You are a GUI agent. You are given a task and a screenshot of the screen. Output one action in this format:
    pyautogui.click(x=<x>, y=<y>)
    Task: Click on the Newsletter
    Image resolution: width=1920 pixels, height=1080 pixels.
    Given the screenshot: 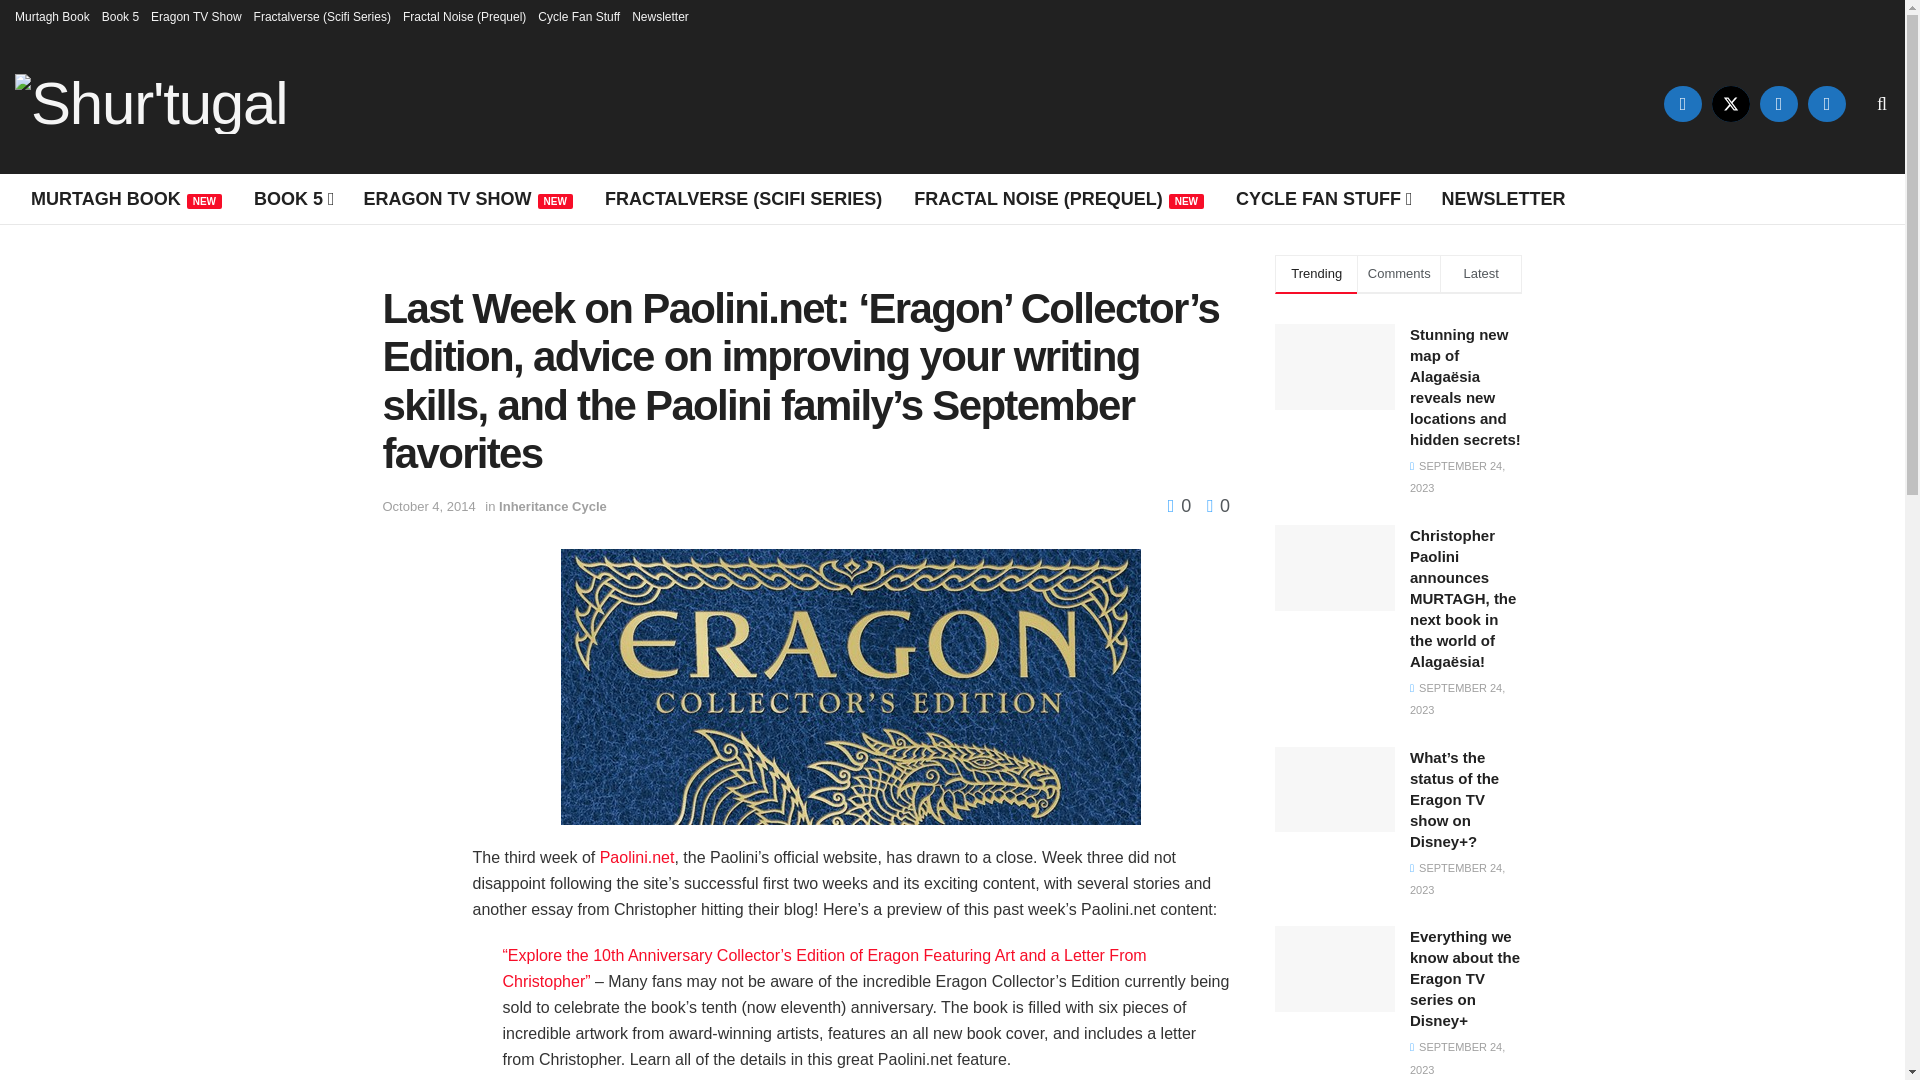 What is the action you would take?
    pyautogui.click(x=660, y=16)
    